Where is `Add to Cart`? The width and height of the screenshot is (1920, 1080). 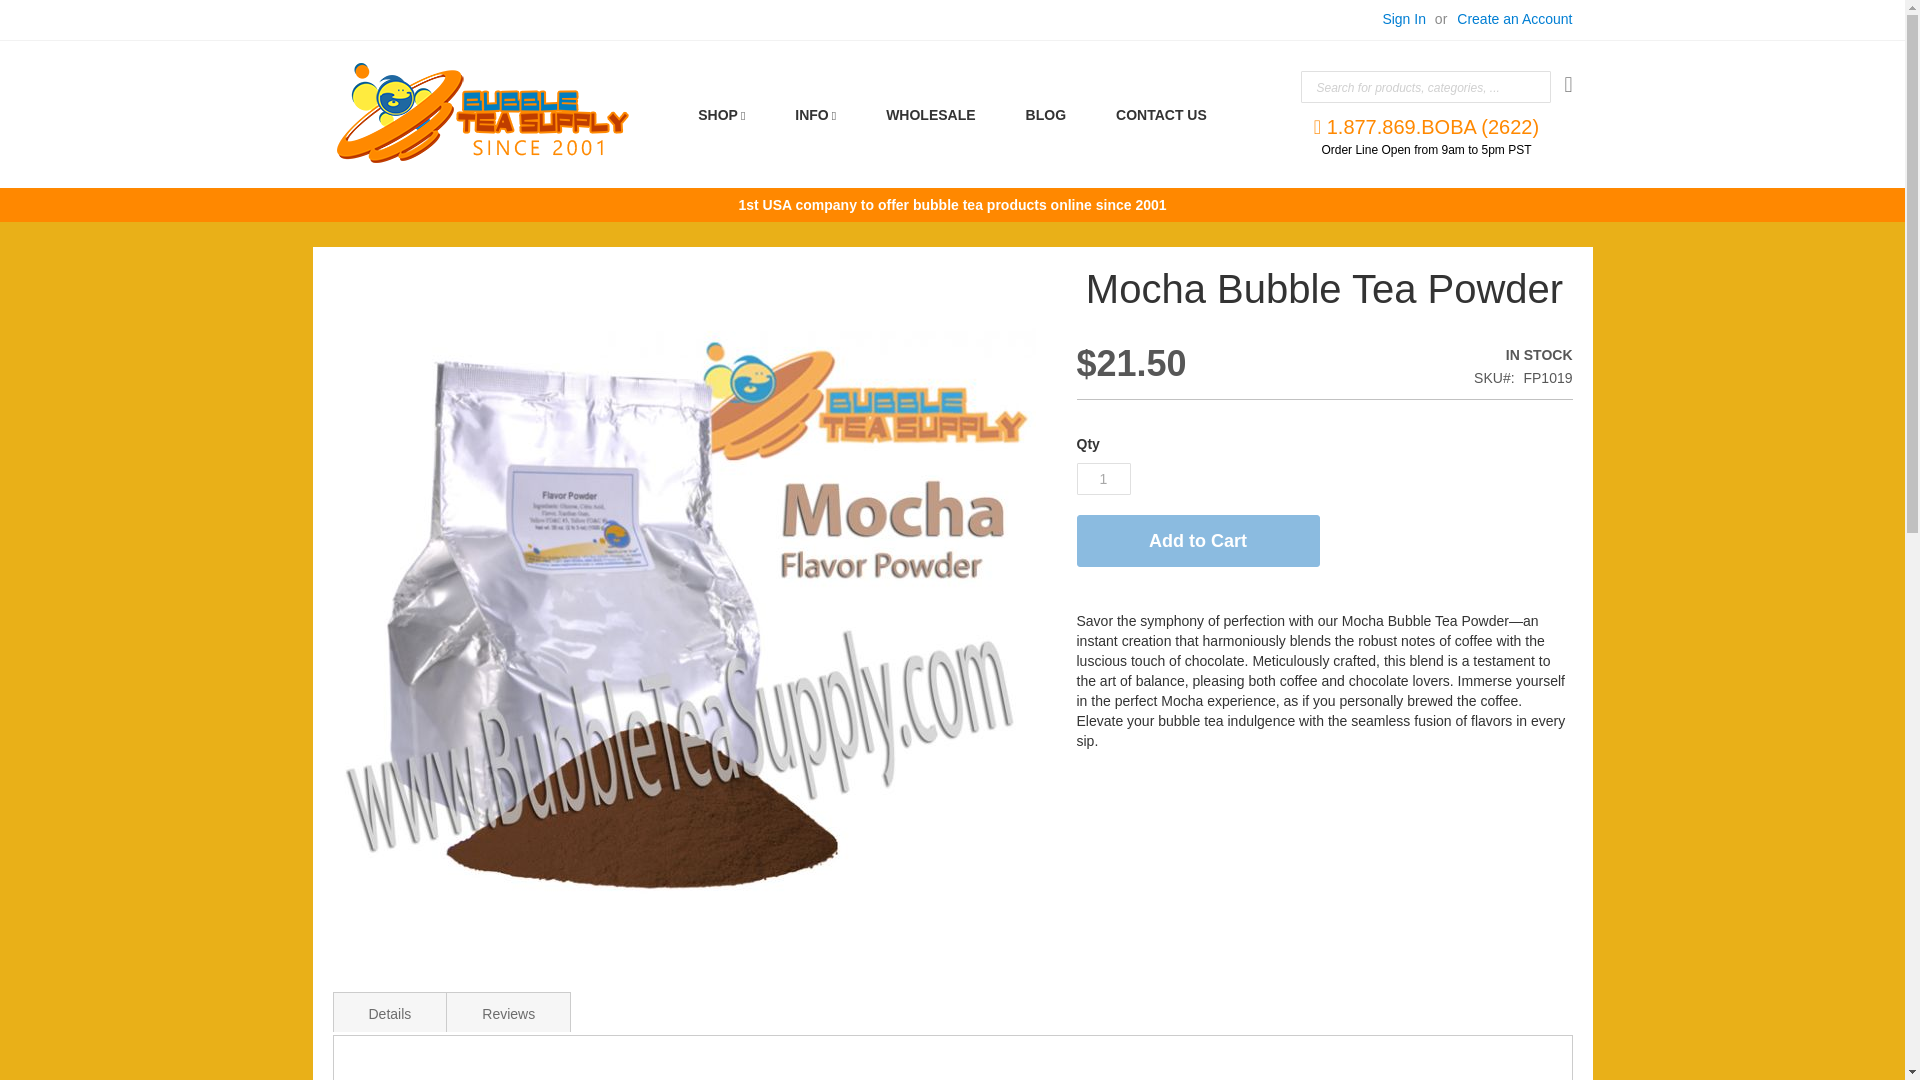
Add to Cart is located at coordinates (1197, 541).